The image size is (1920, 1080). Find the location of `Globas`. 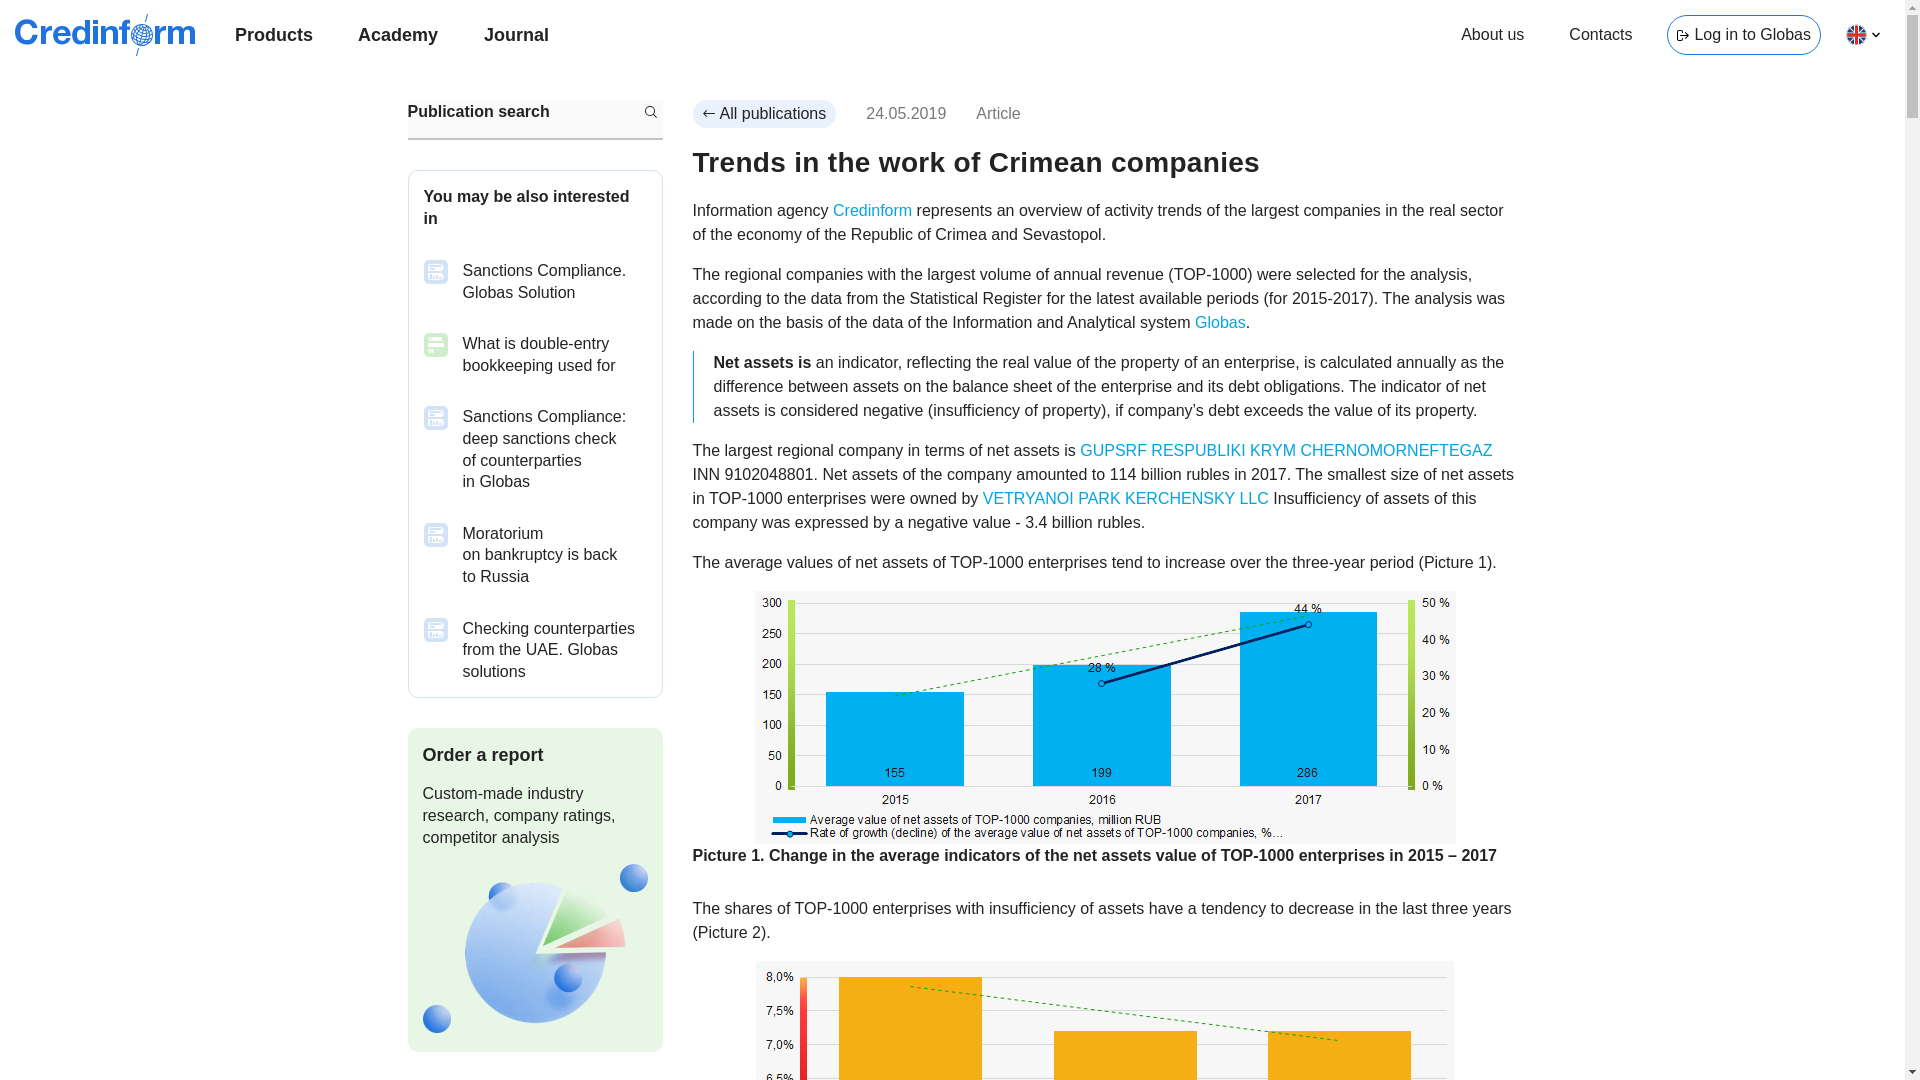

Globas is located at coordinates (1220, 322).